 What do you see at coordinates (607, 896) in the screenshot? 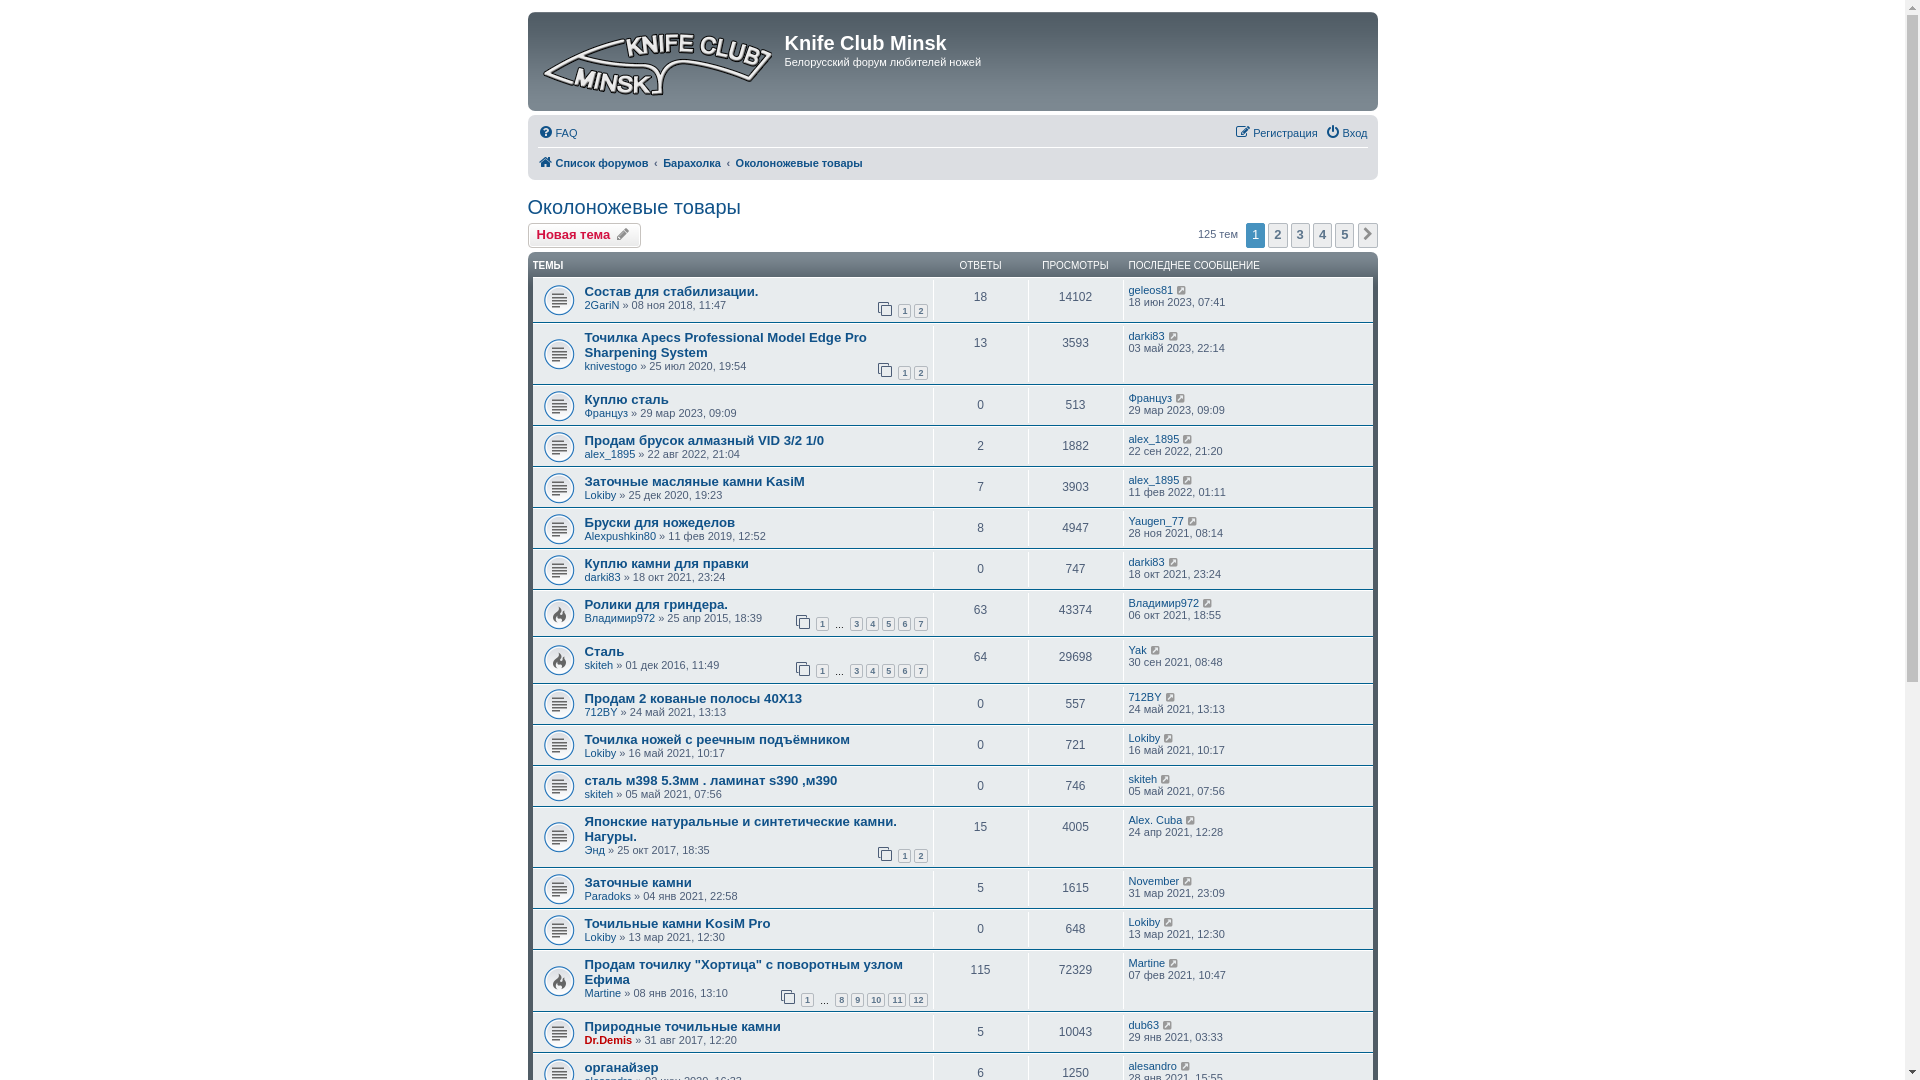
I see `Paradoks` at bounding box center [607, 896].